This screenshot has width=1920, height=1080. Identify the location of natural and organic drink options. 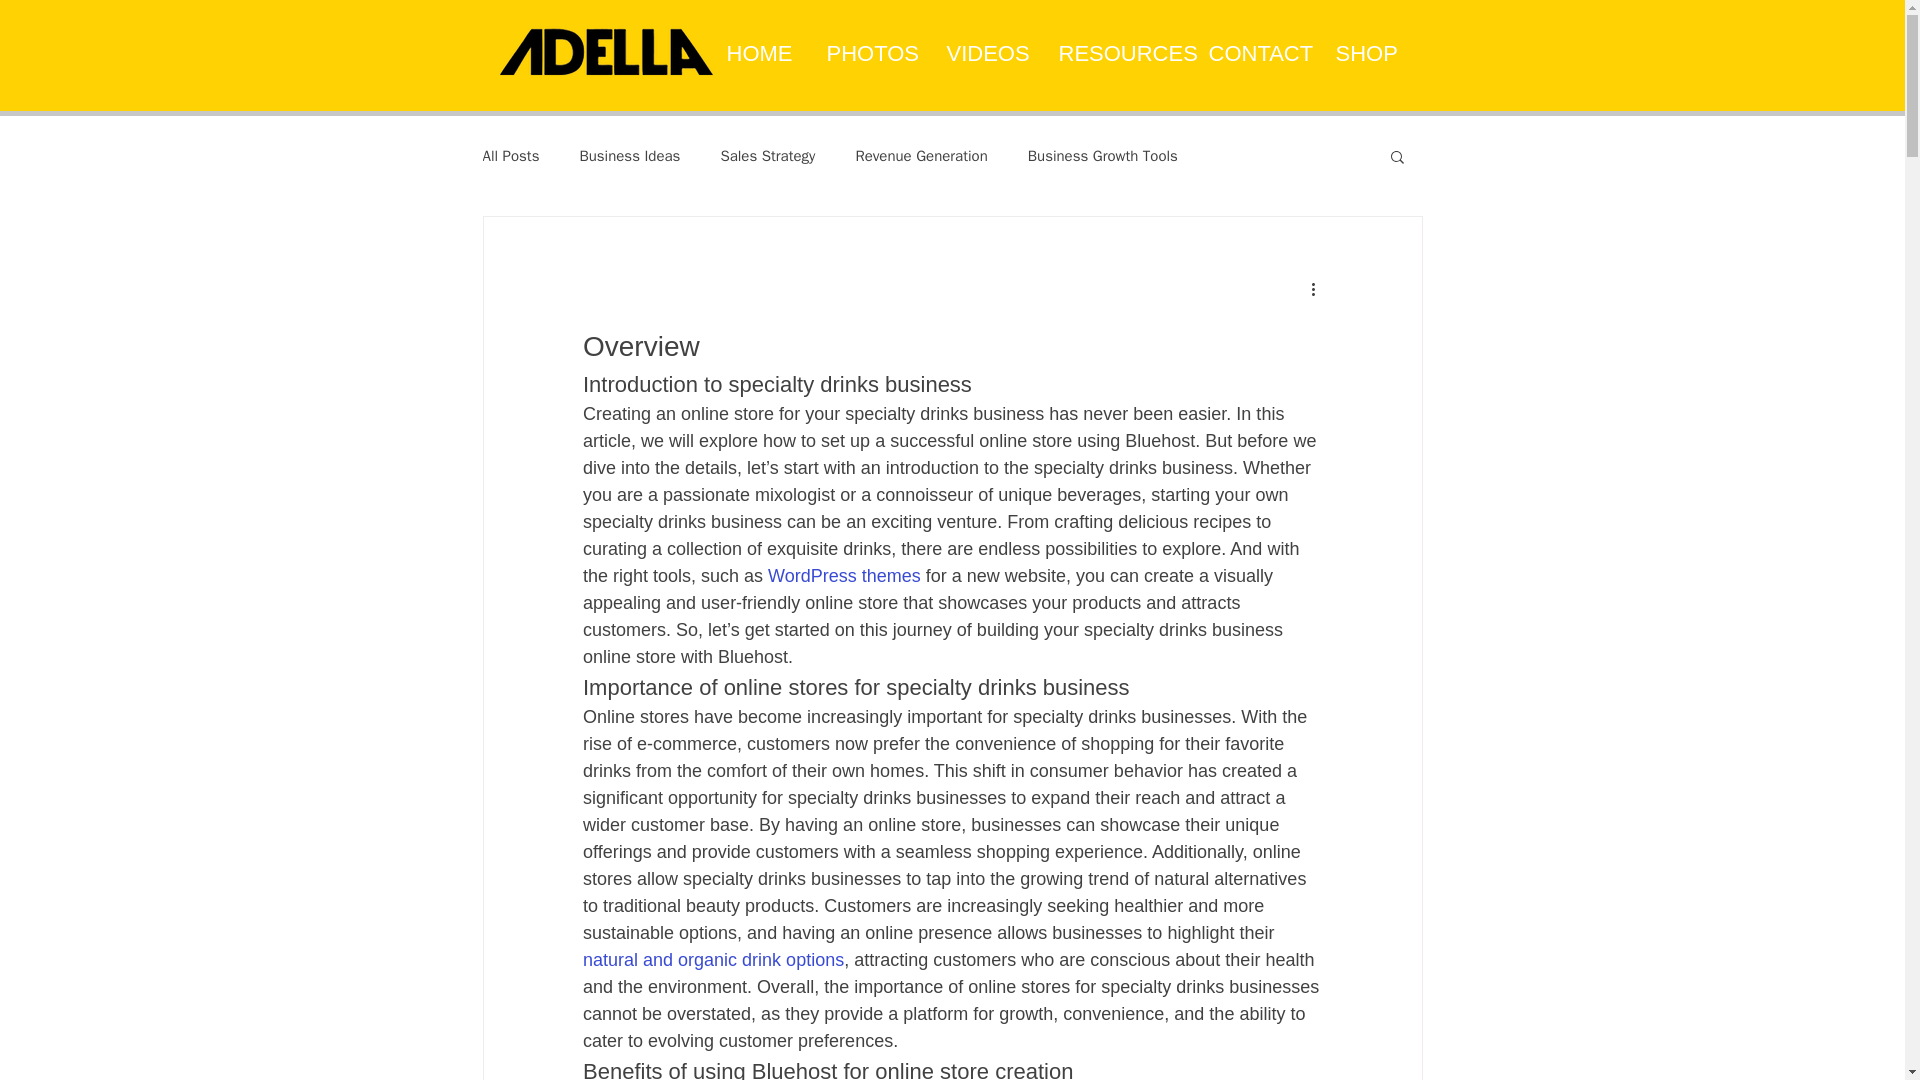
(712, 960).